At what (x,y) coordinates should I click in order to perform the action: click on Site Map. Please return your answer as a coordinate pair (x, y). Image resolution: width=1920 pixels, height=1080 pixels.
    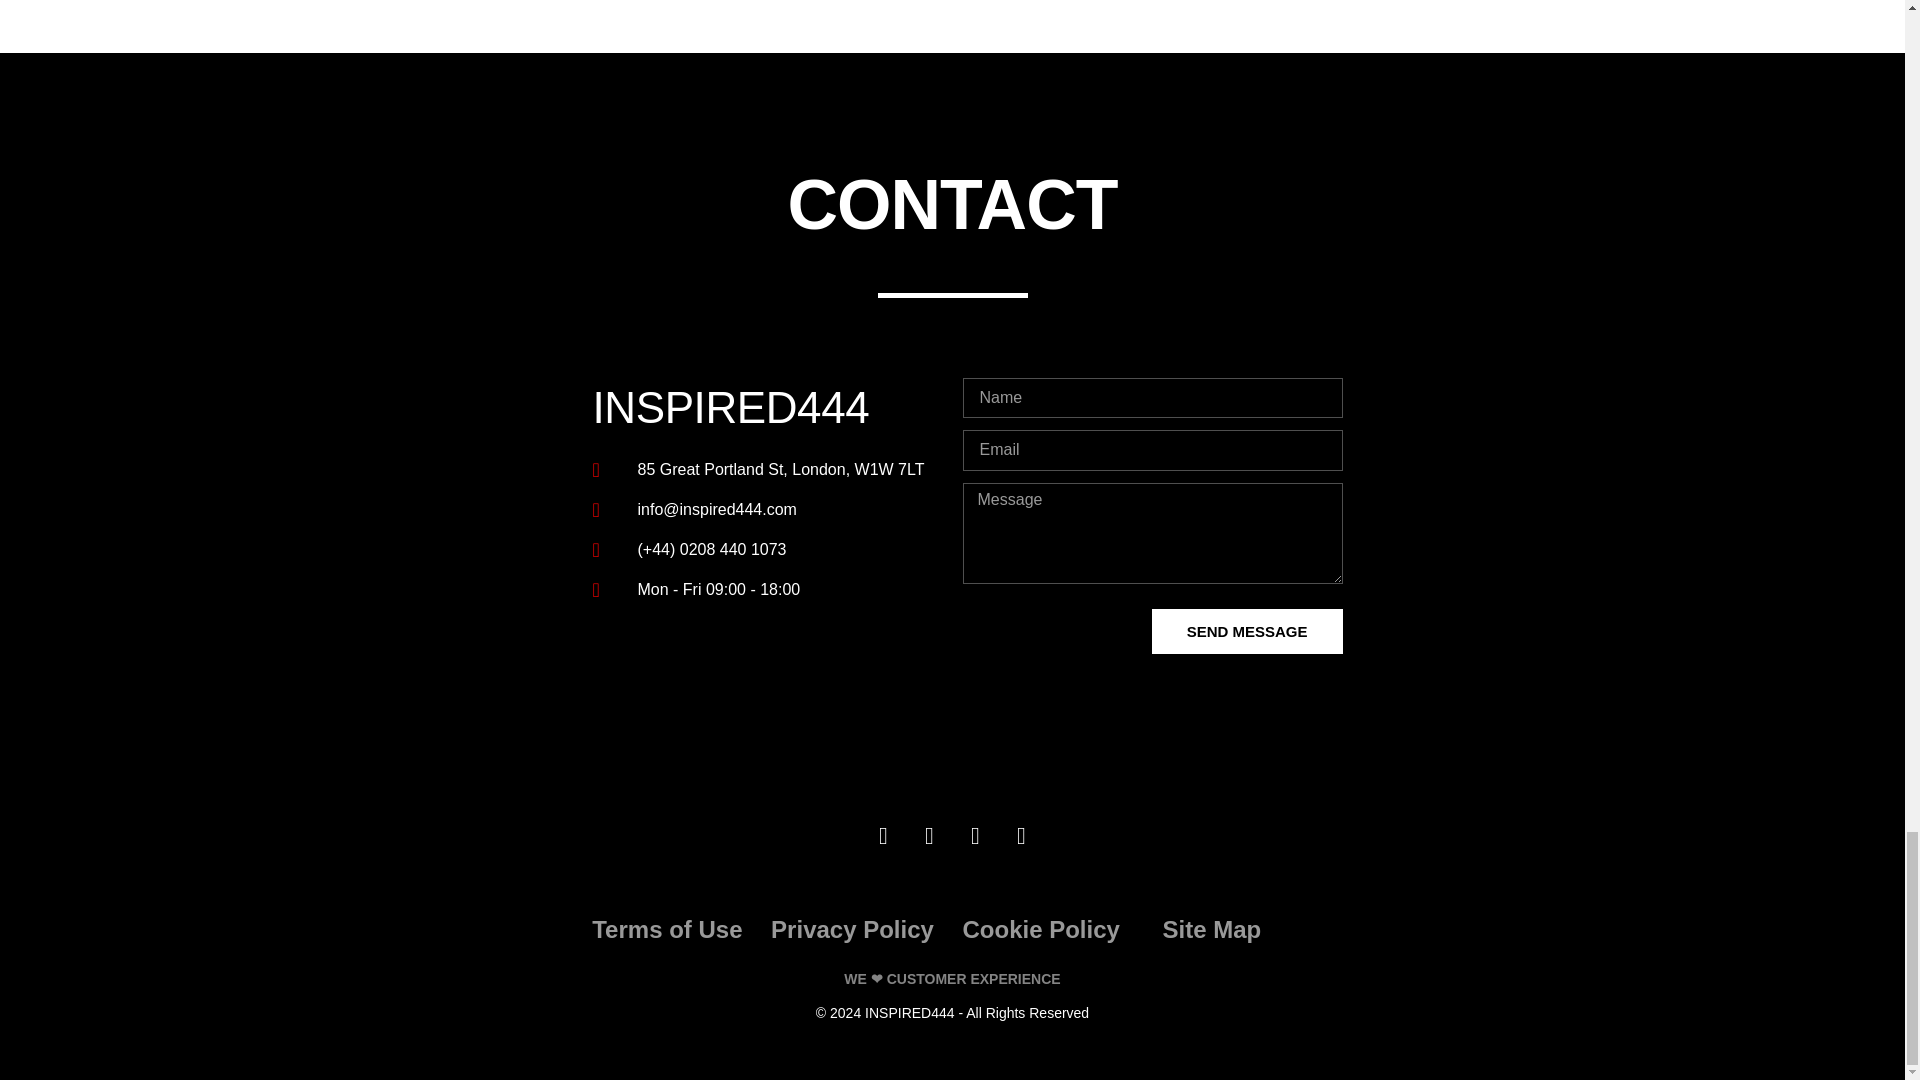
    Looking at the image, I should click on (1211, 928).